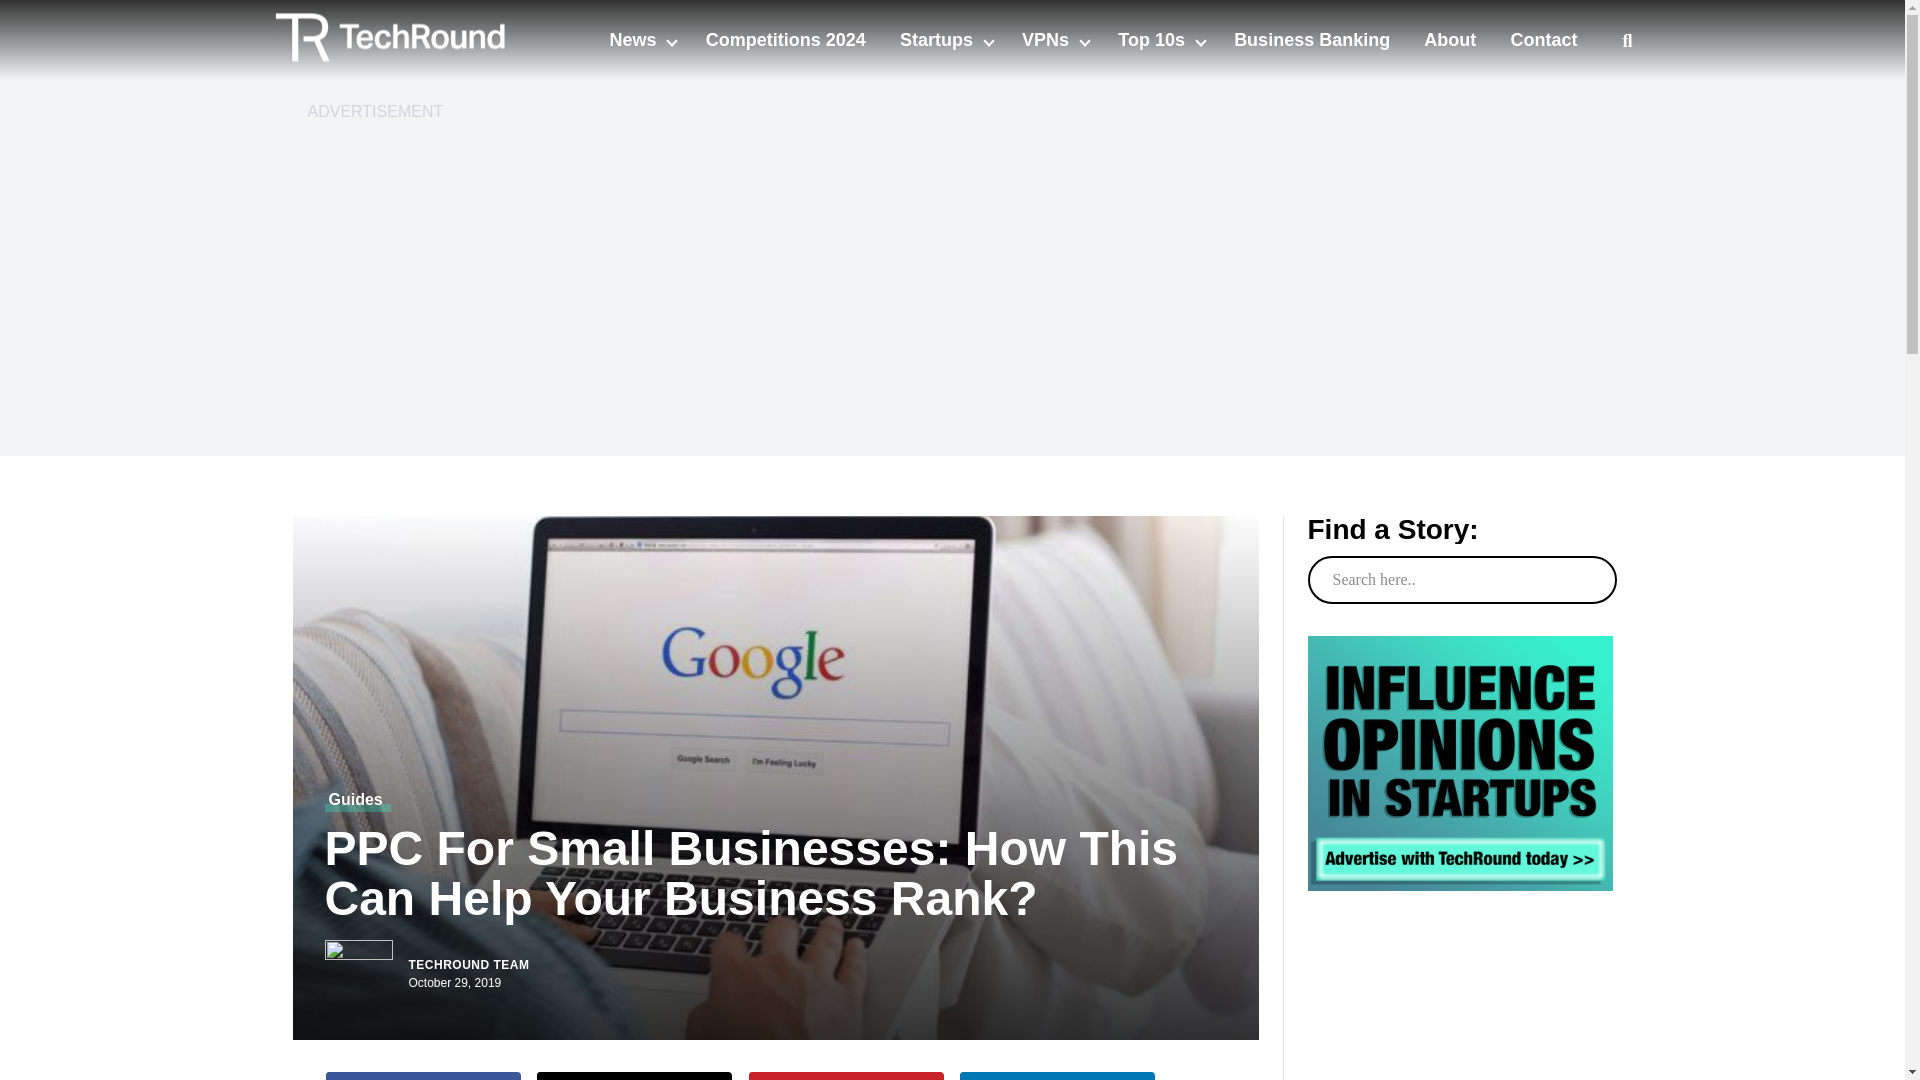 Image resolution: width=1920 pixels, height=1080 pixels. What do you see at coordinates (938, 40) in the screenshot?
I see `Startups` at bounding box center [938, 40].